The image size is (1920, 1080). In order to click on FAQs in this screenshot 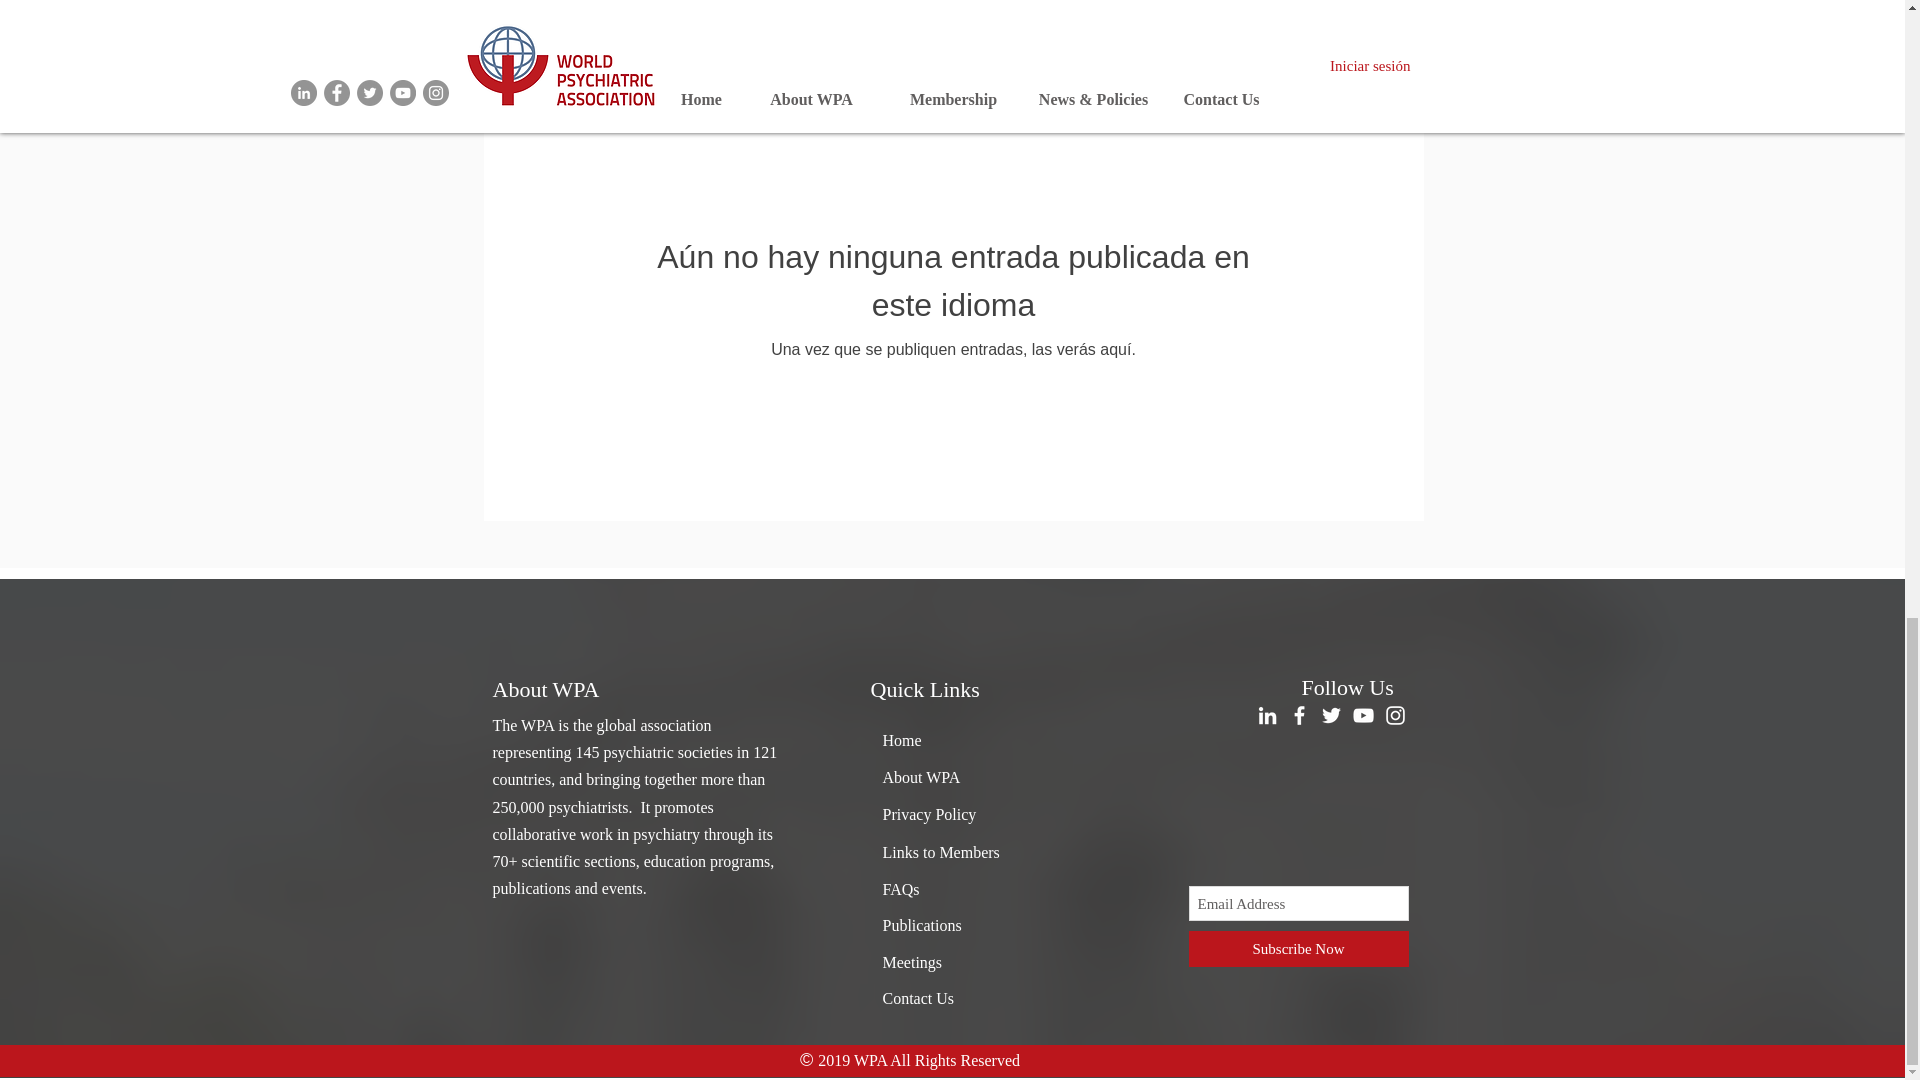, I will do `click(900, 889)`.